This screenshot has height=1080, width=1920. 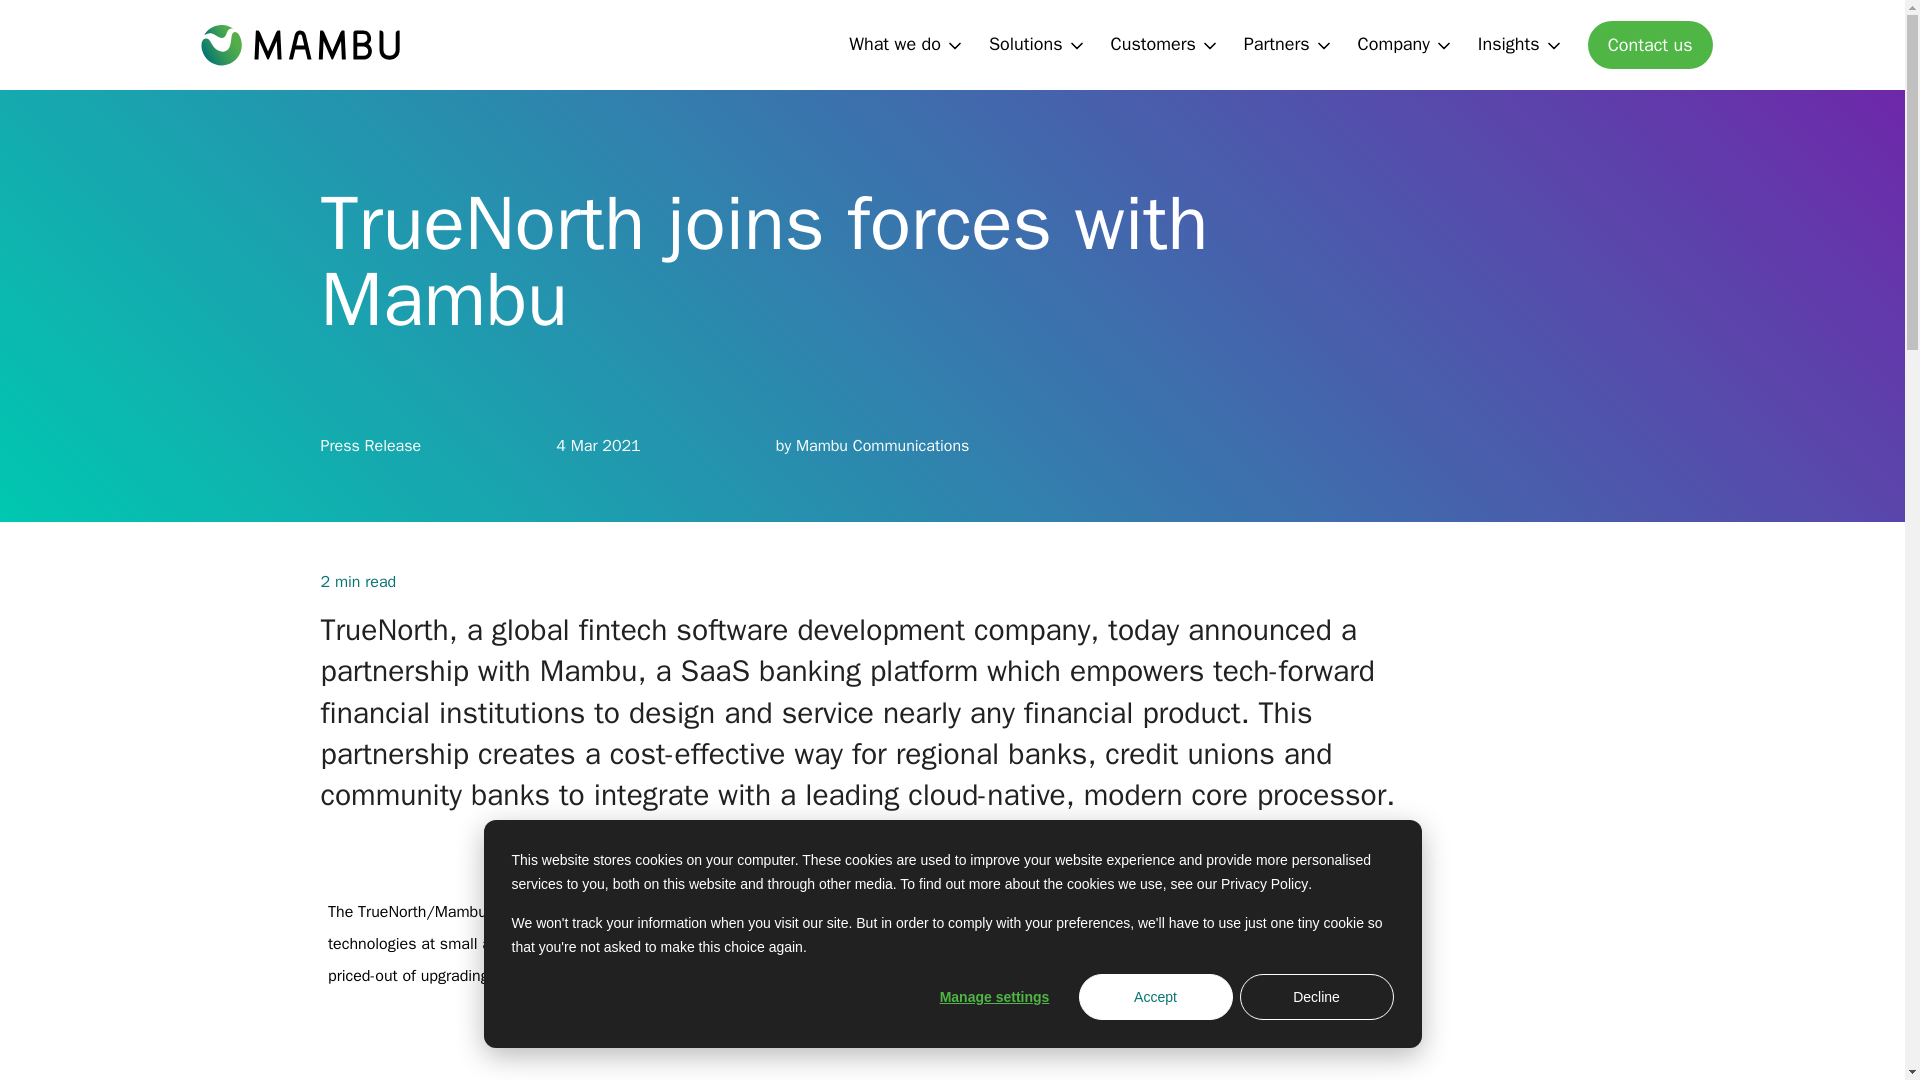 I want to click on What we do, so click(x=906, y=45).